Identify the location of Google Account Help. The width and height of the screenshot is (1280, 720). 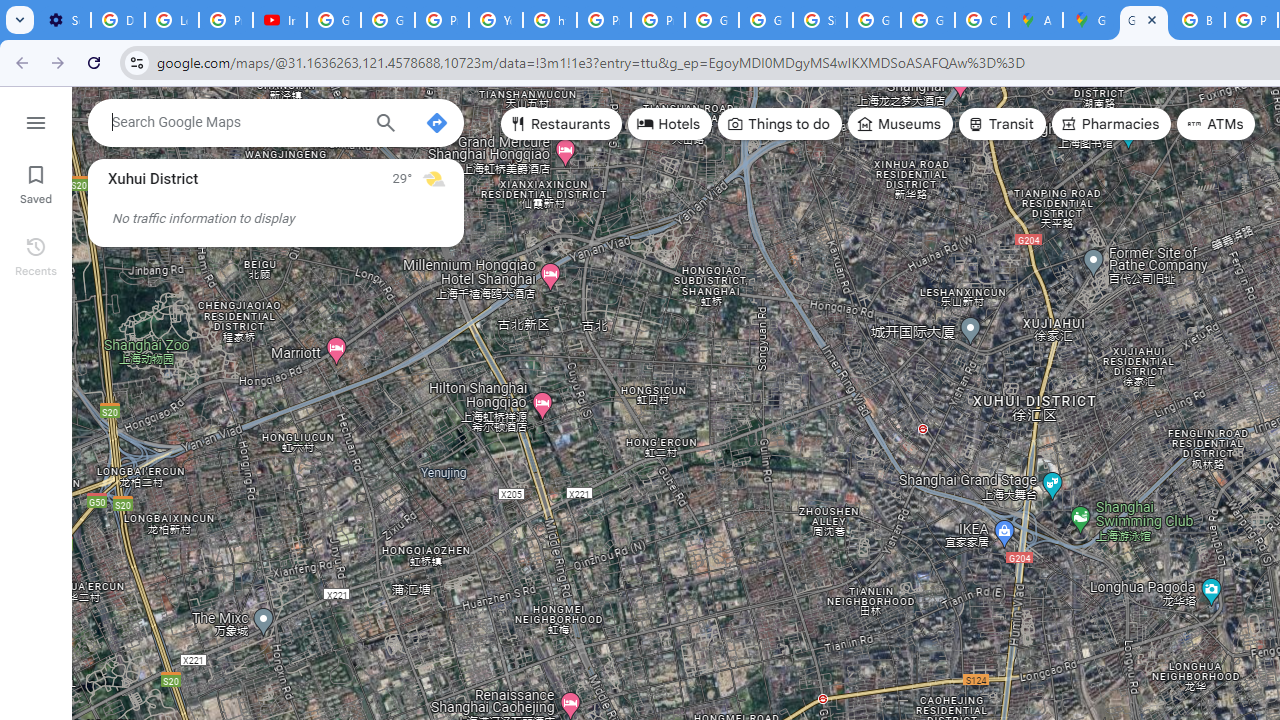
(334, 20).